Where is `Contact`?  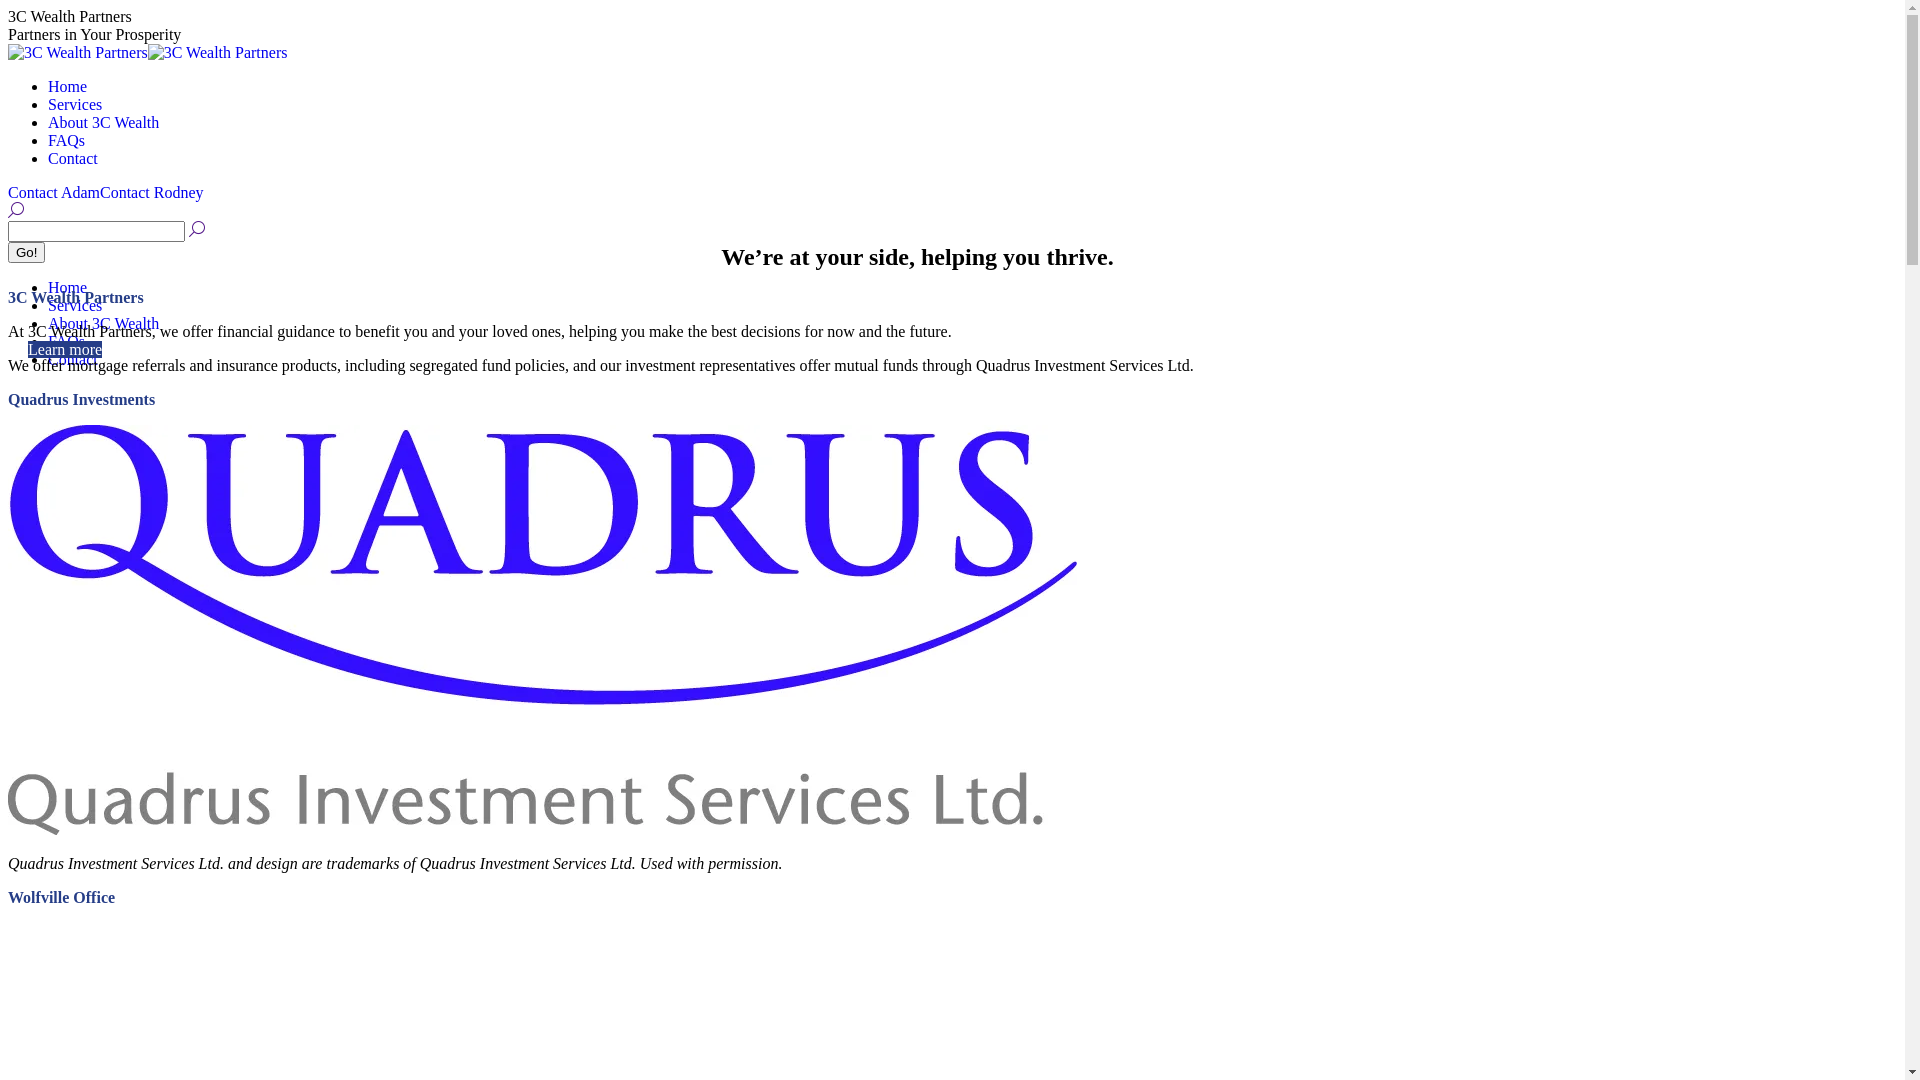
Contact is located at coordinates (73, 360).